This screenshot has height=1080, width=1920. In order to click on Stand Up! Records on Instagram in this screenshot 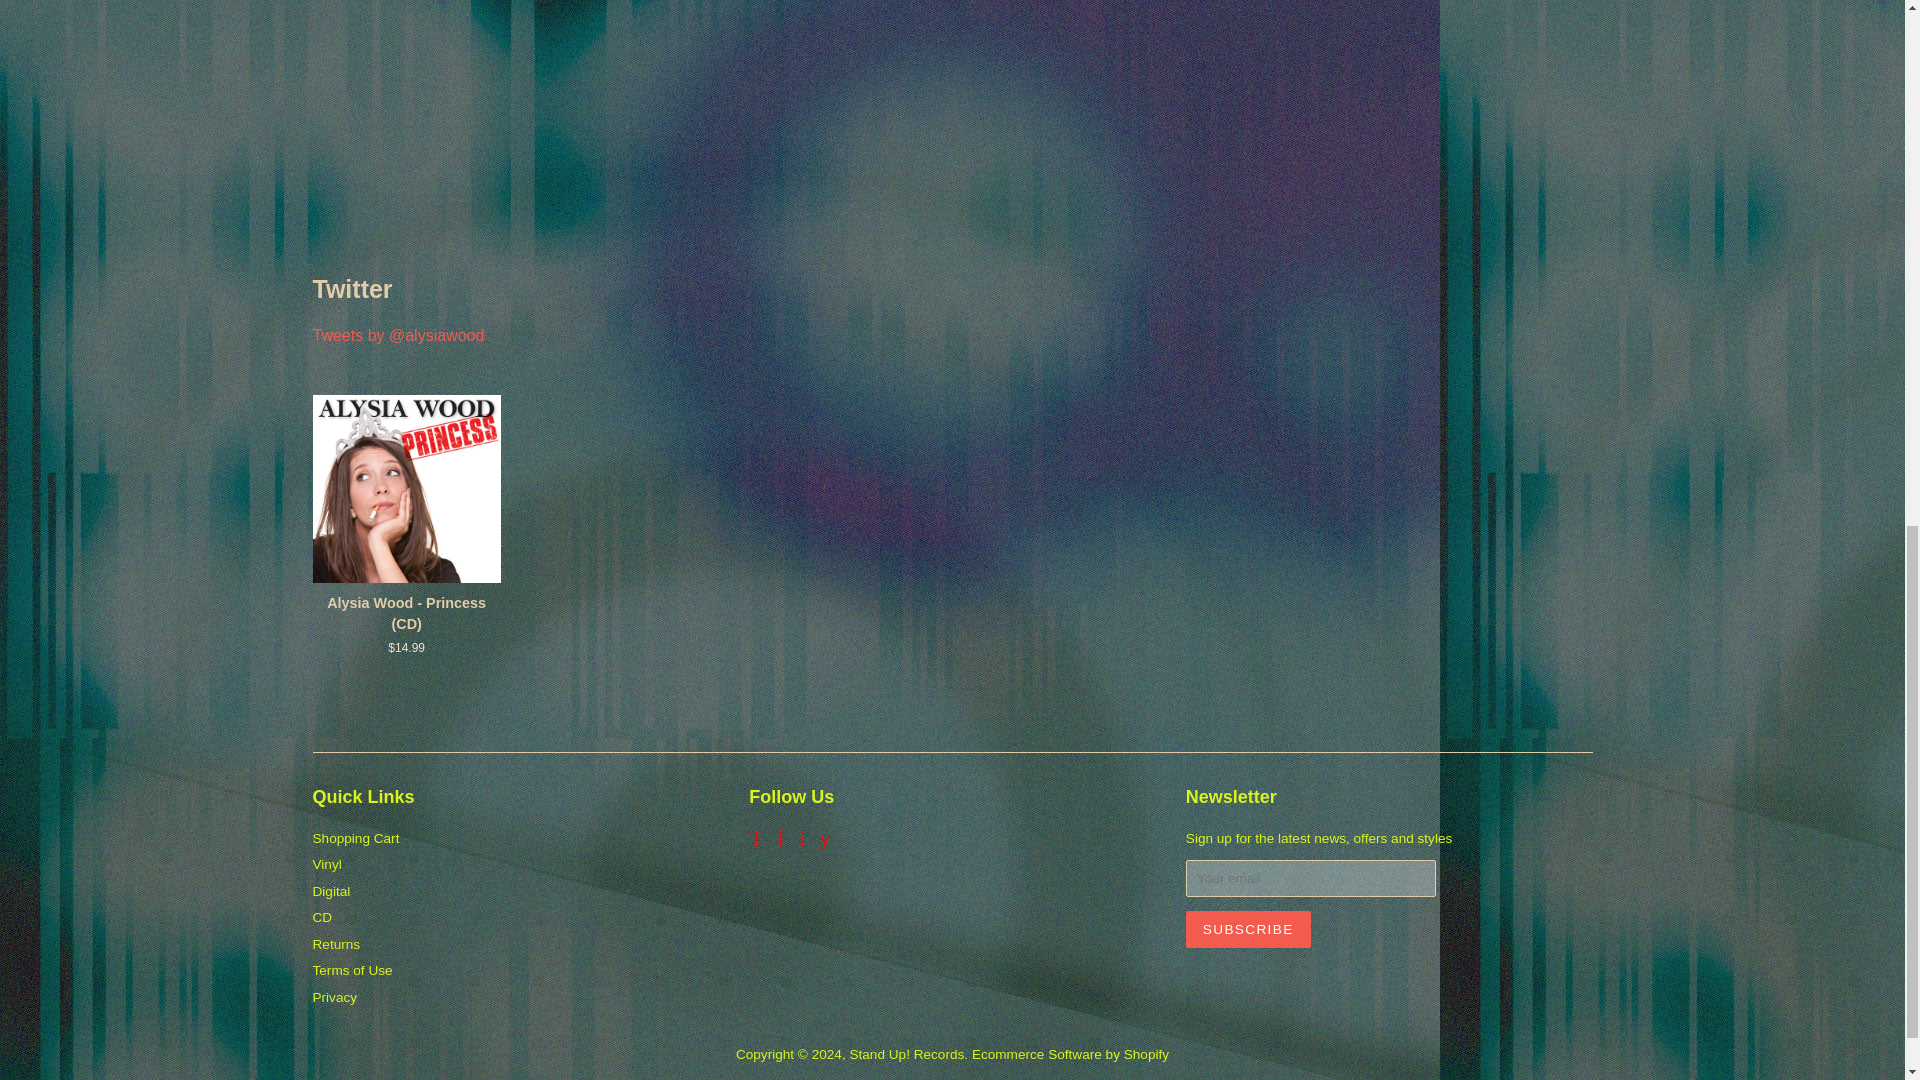, I will do `click(801, 840)`.